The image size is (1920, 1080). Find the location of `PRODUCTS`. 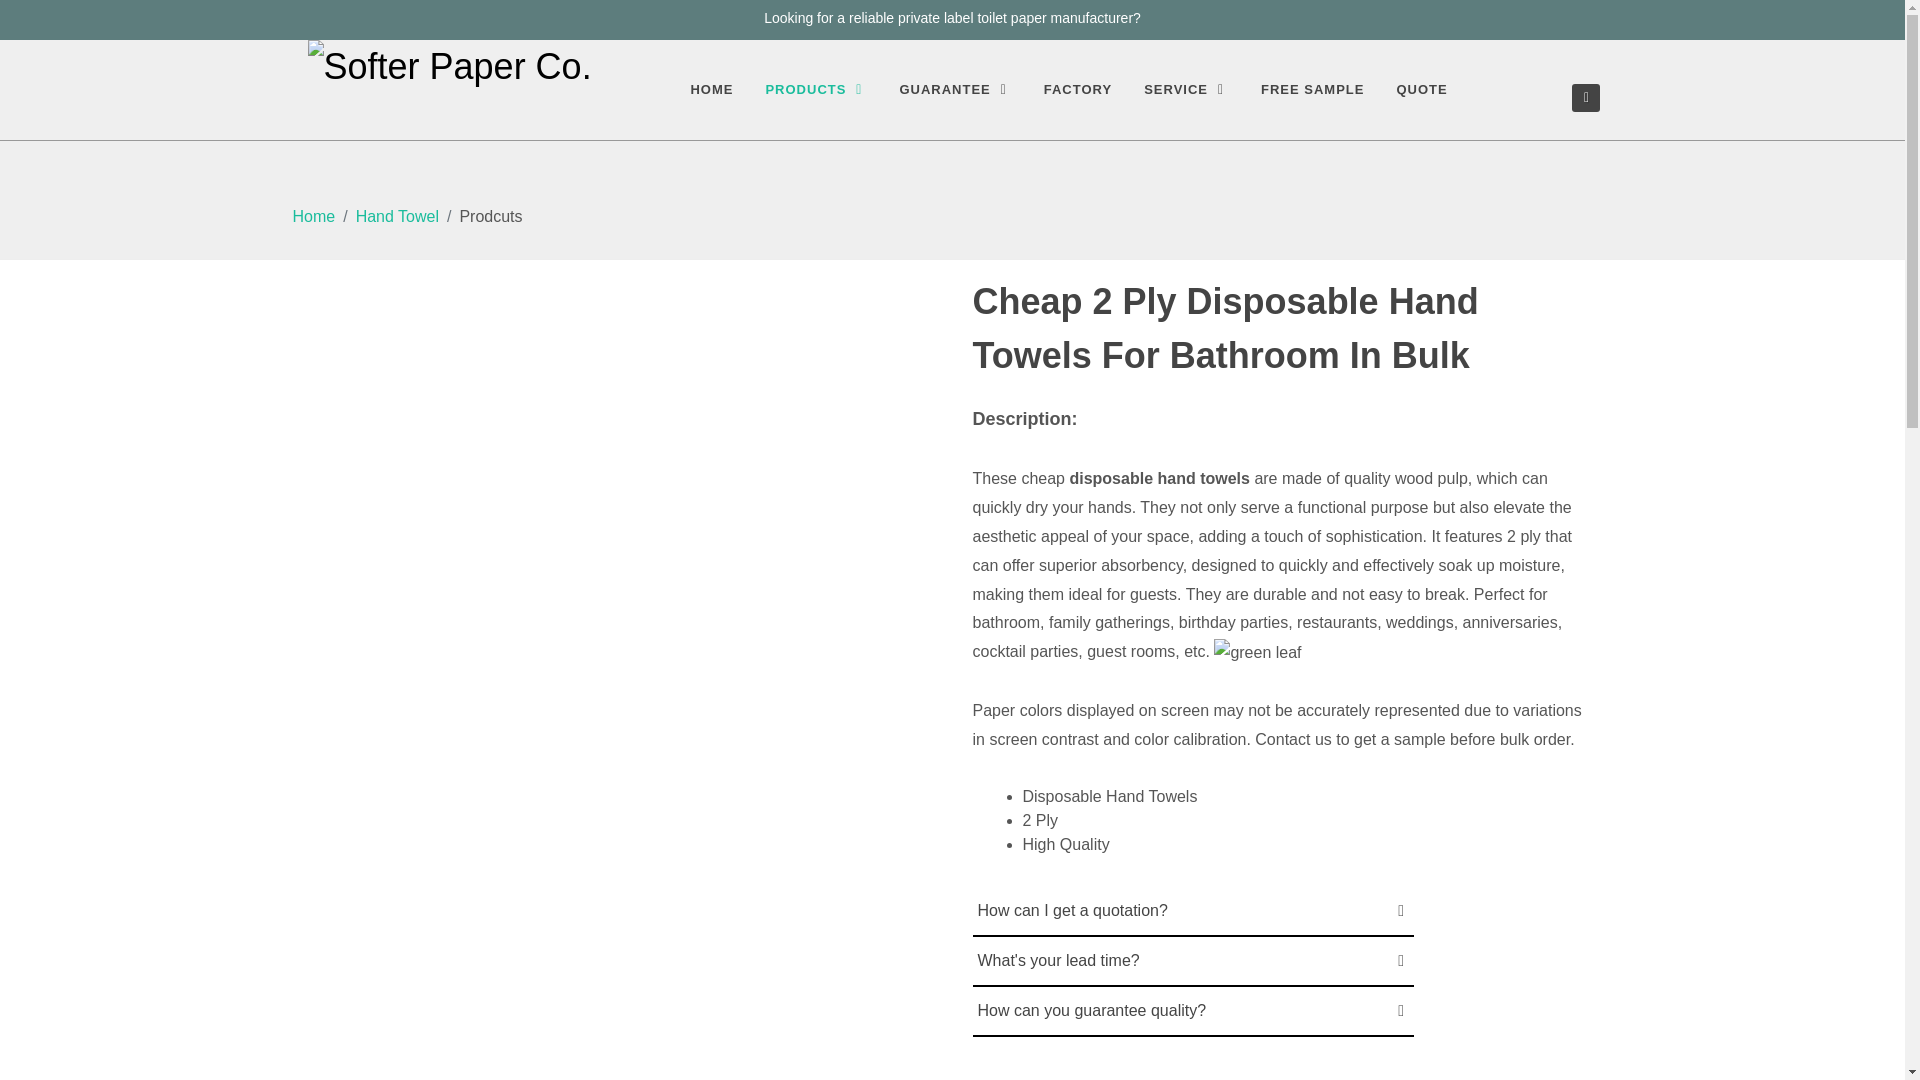

PRODUCTS is located at coordinates (816, 90).